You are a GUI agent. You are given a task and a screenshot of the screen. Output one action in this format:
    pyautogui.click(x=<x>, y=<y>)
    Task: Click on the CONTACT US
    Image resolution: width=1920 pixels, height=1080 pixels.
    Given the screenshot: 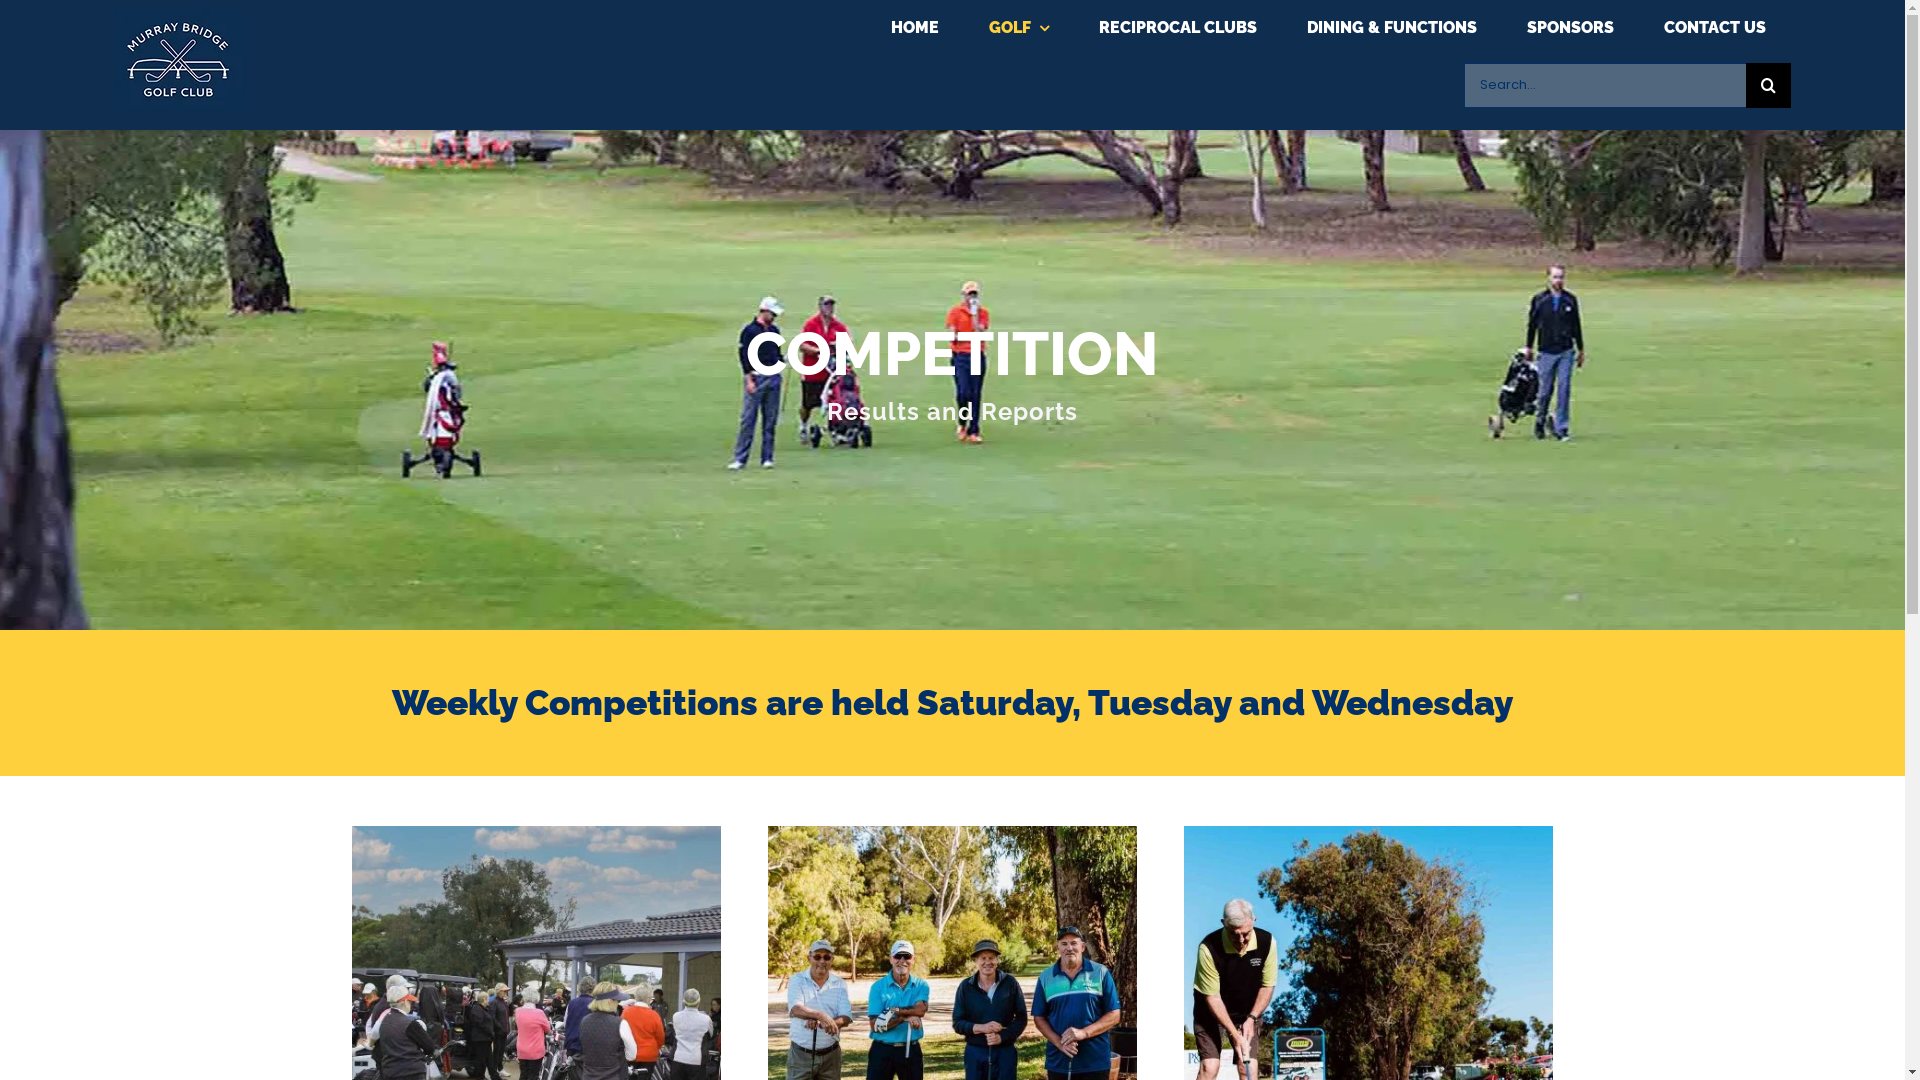 What is the action you would take?
    pyautogui.click(x=1715, y=28)
    